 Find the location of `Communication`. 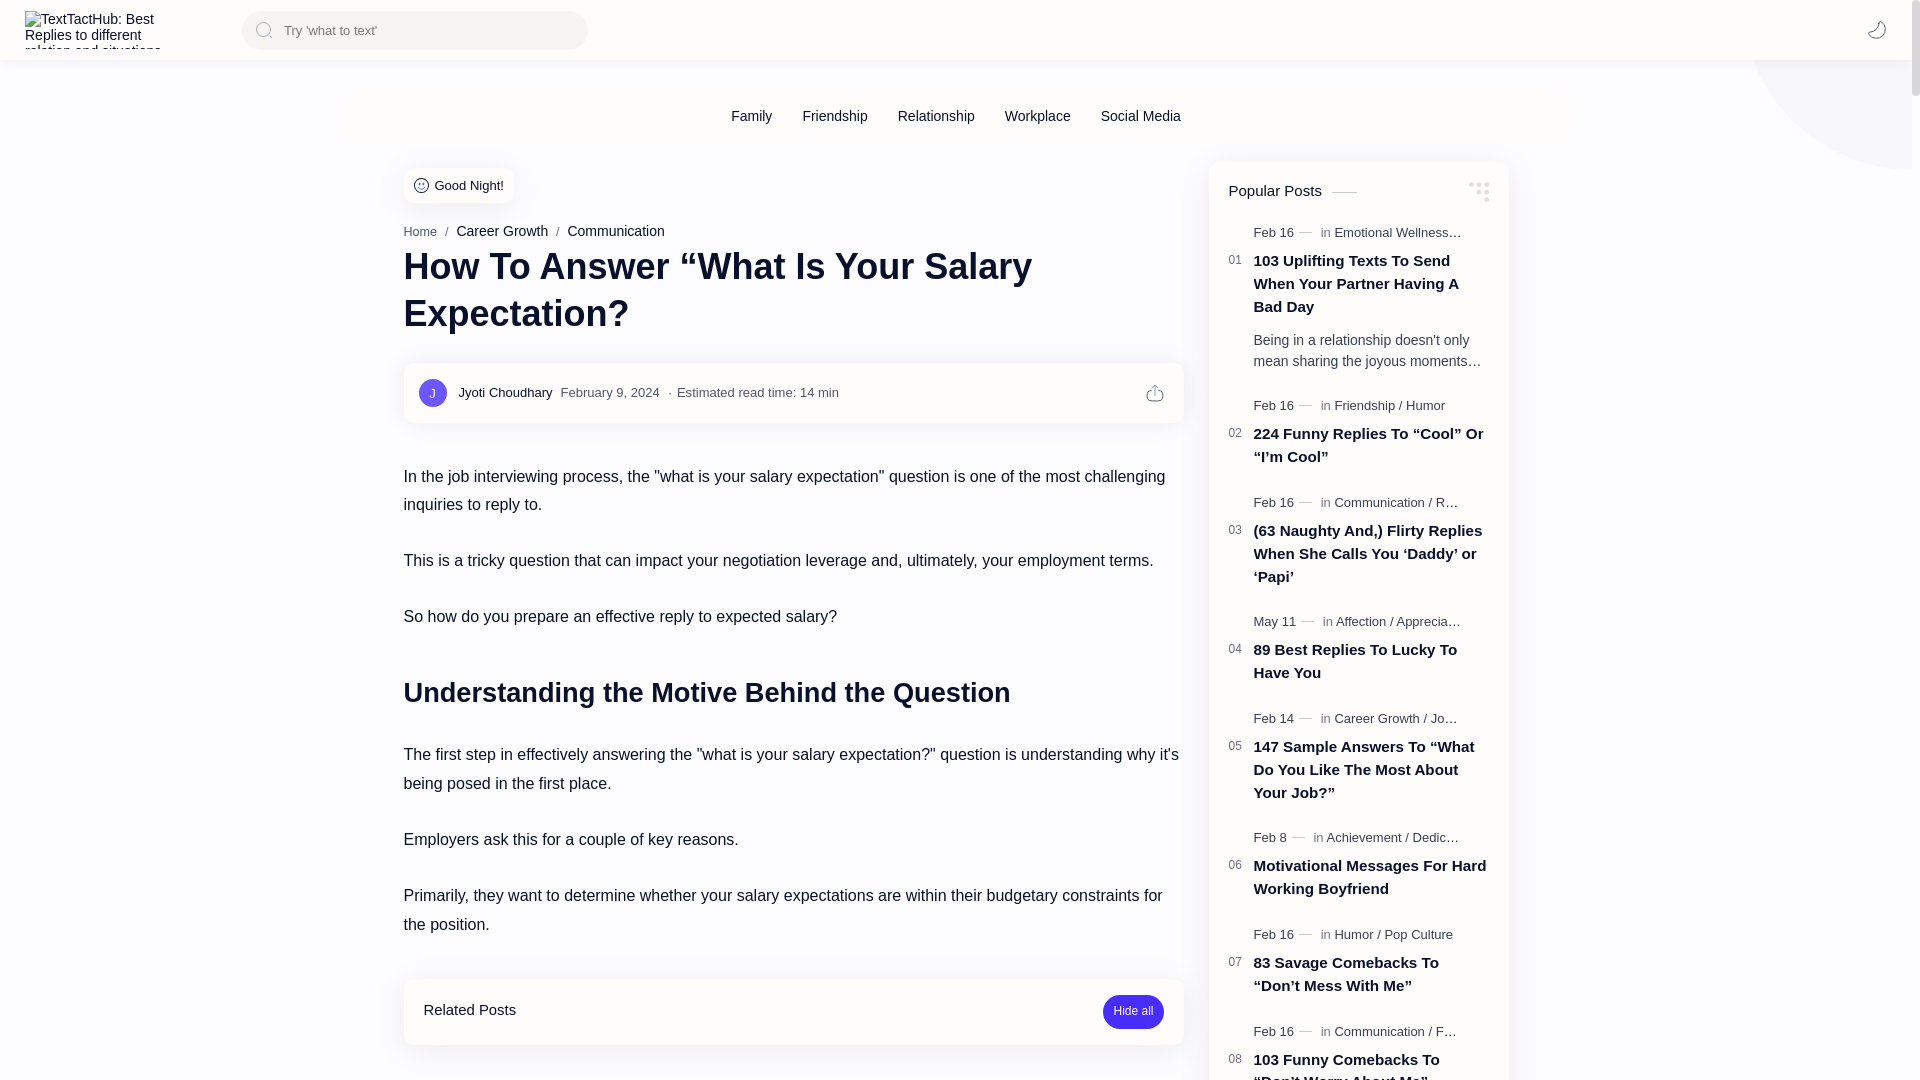

Communication is located at coordinates (615, 230).